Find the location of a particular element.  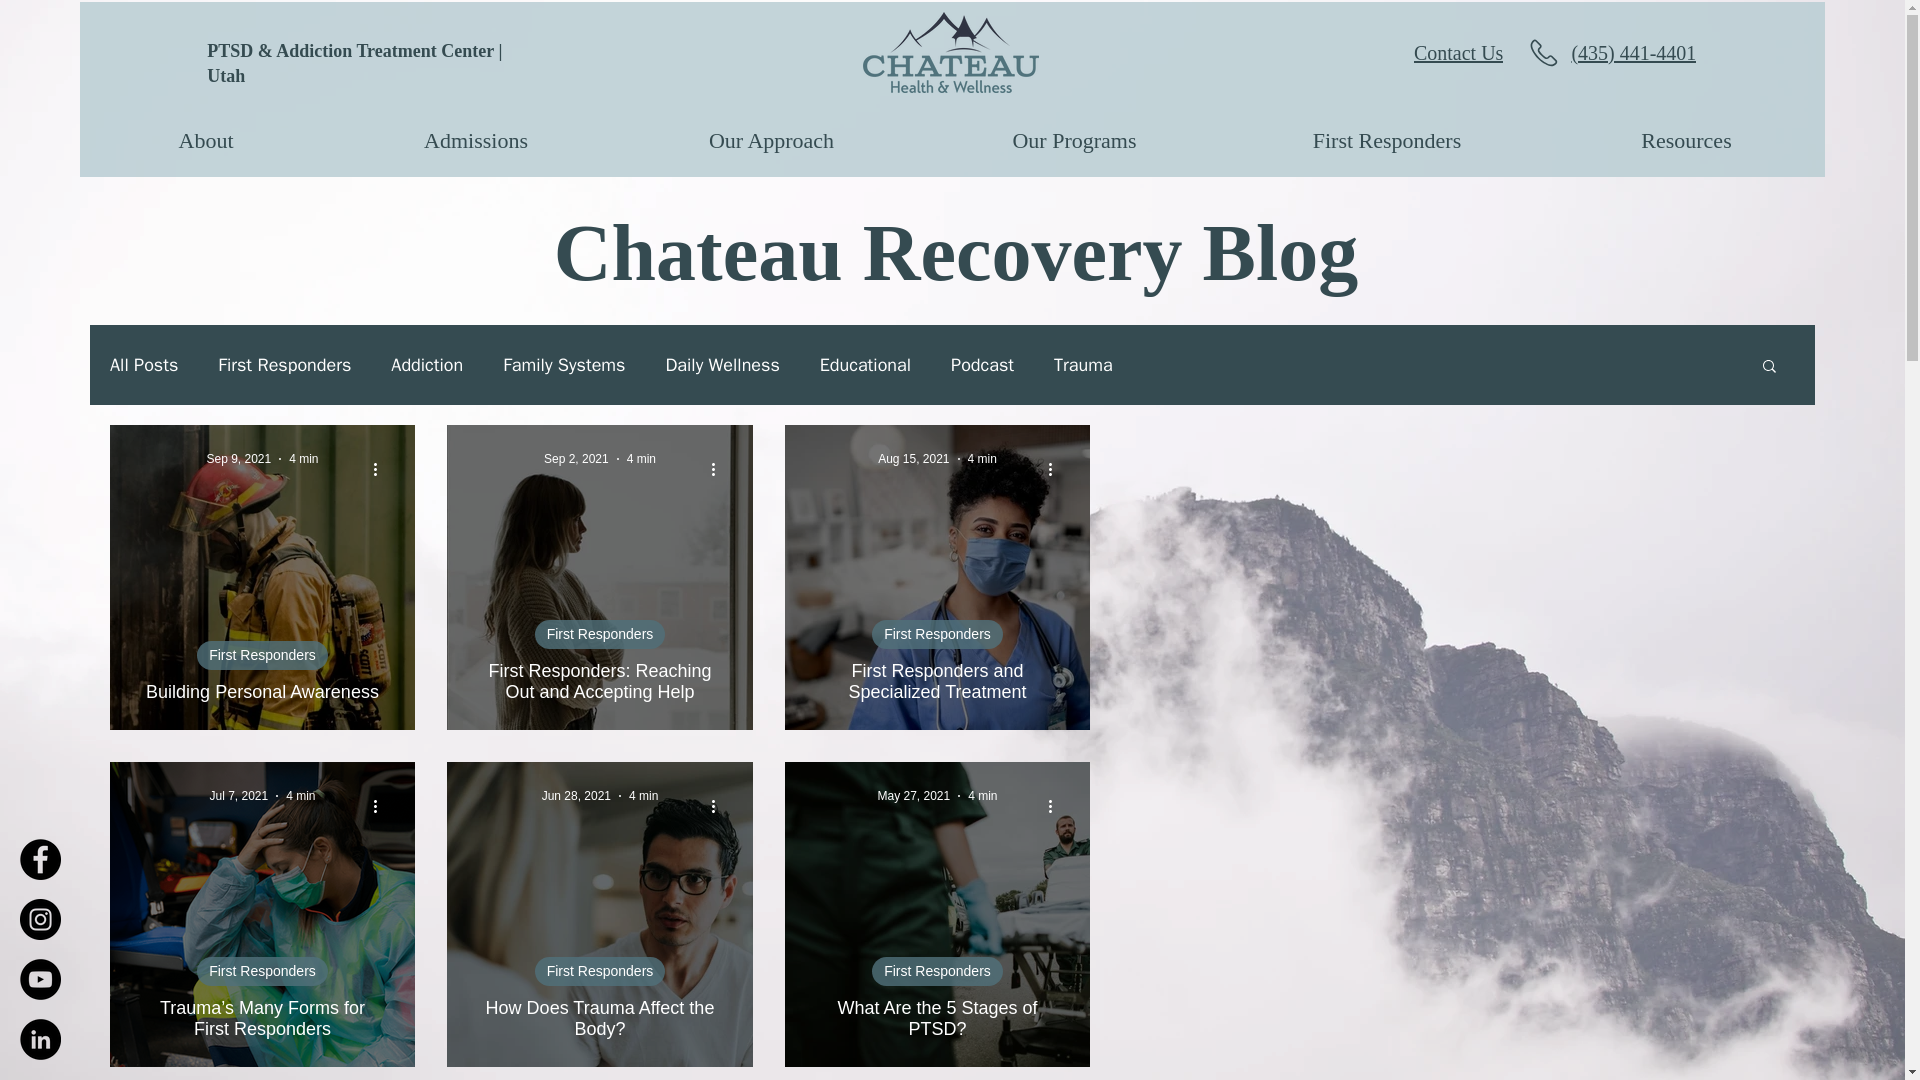

Jun 28, 2021 is located at coordinates (576, 796).